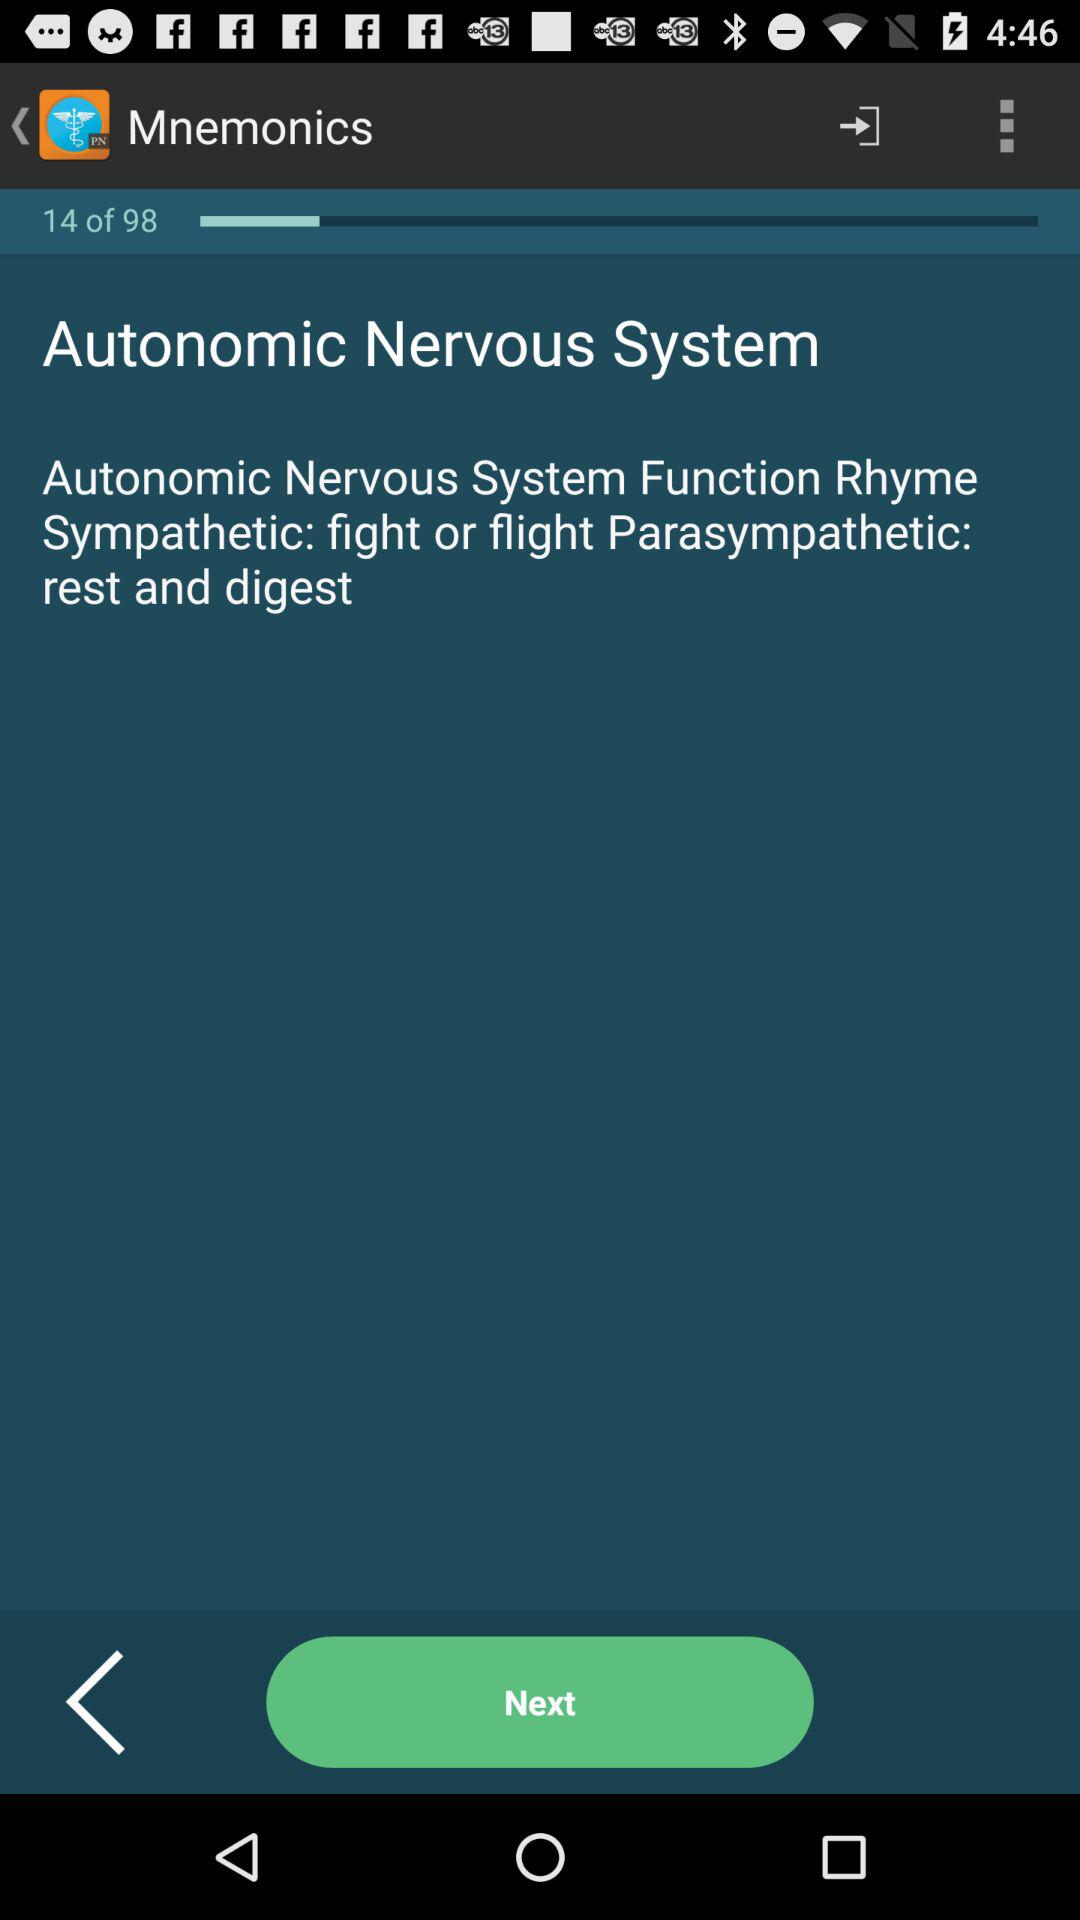 This screenshot has height=1920, width=1080. What do you see at coordinates (120, 1702) in the screenshot?
I see `turn on the icon below the autonomic nervous system` at bounding box center [120, 1702].